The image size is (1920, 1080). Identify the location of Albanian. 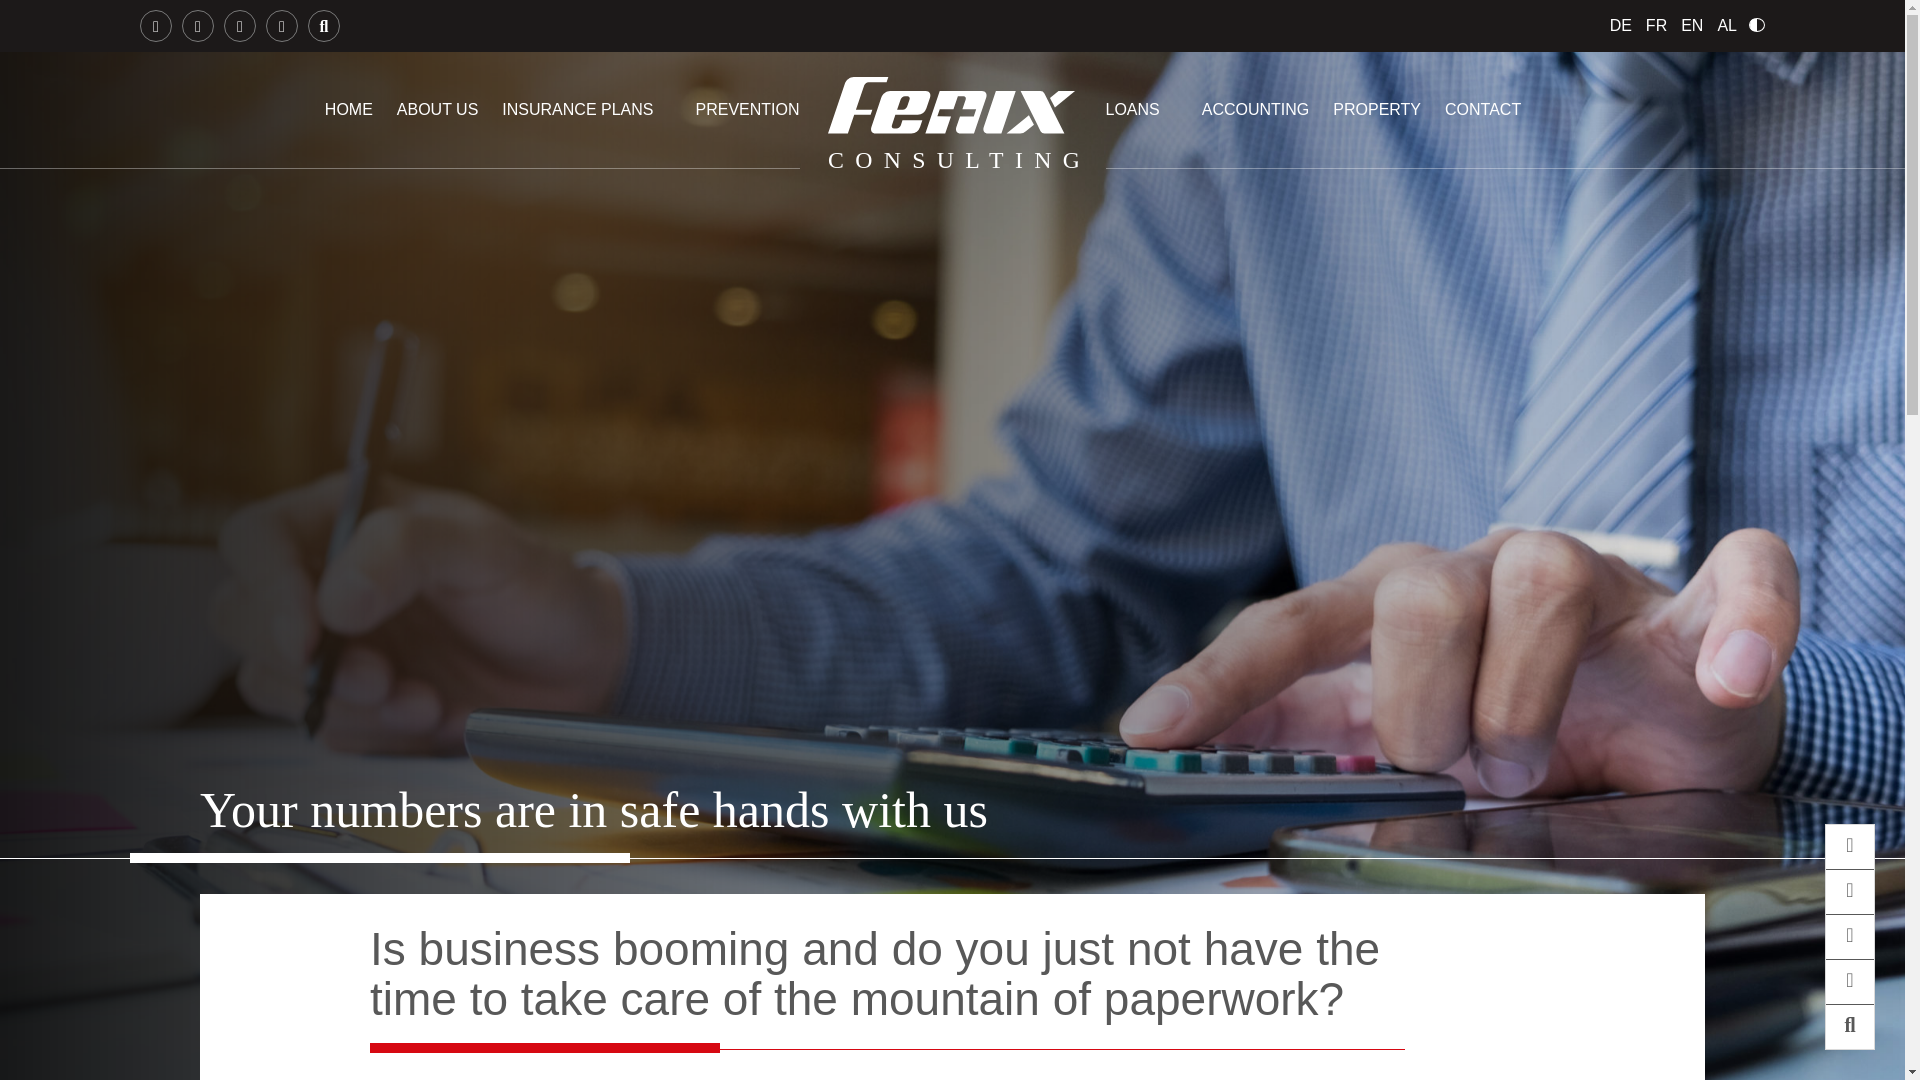
(1726, 26).